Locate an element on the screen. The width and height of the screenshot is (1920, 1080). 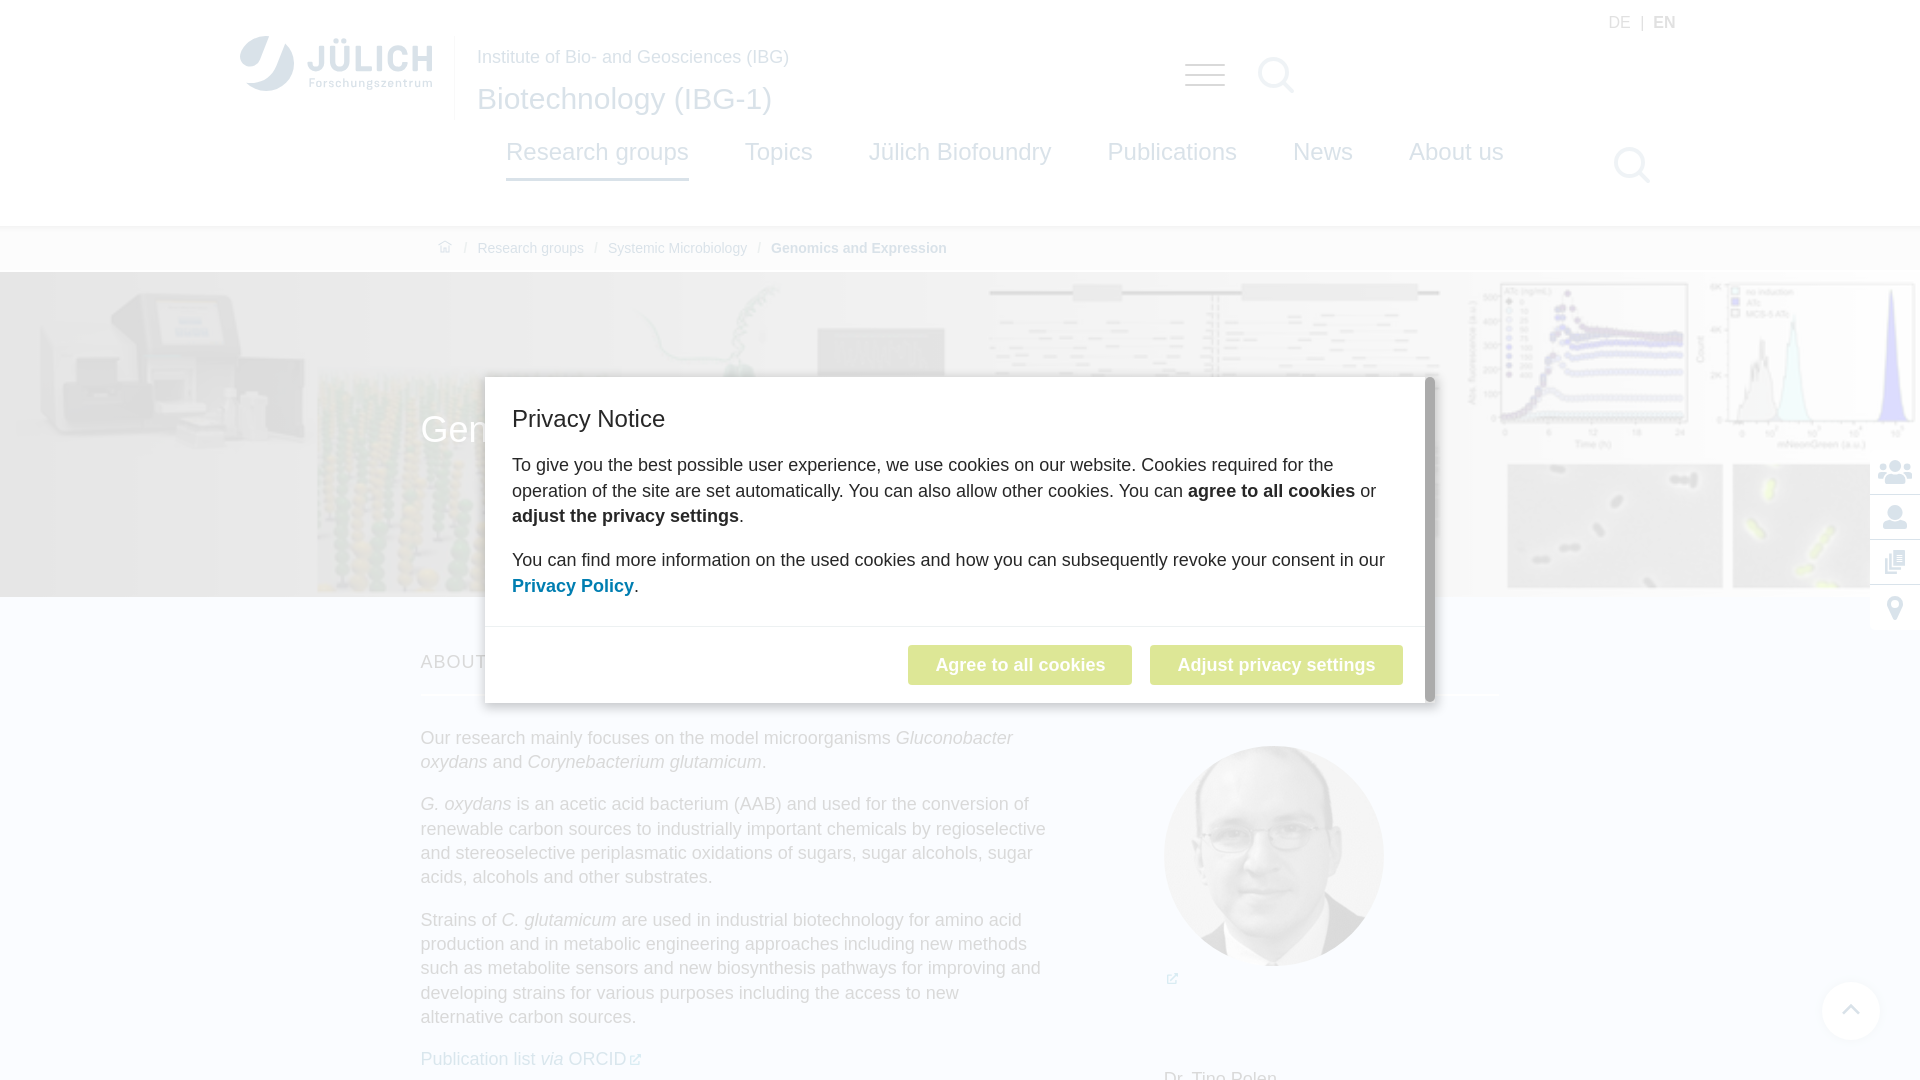
Contacts is located at coordinates (1895, 472).